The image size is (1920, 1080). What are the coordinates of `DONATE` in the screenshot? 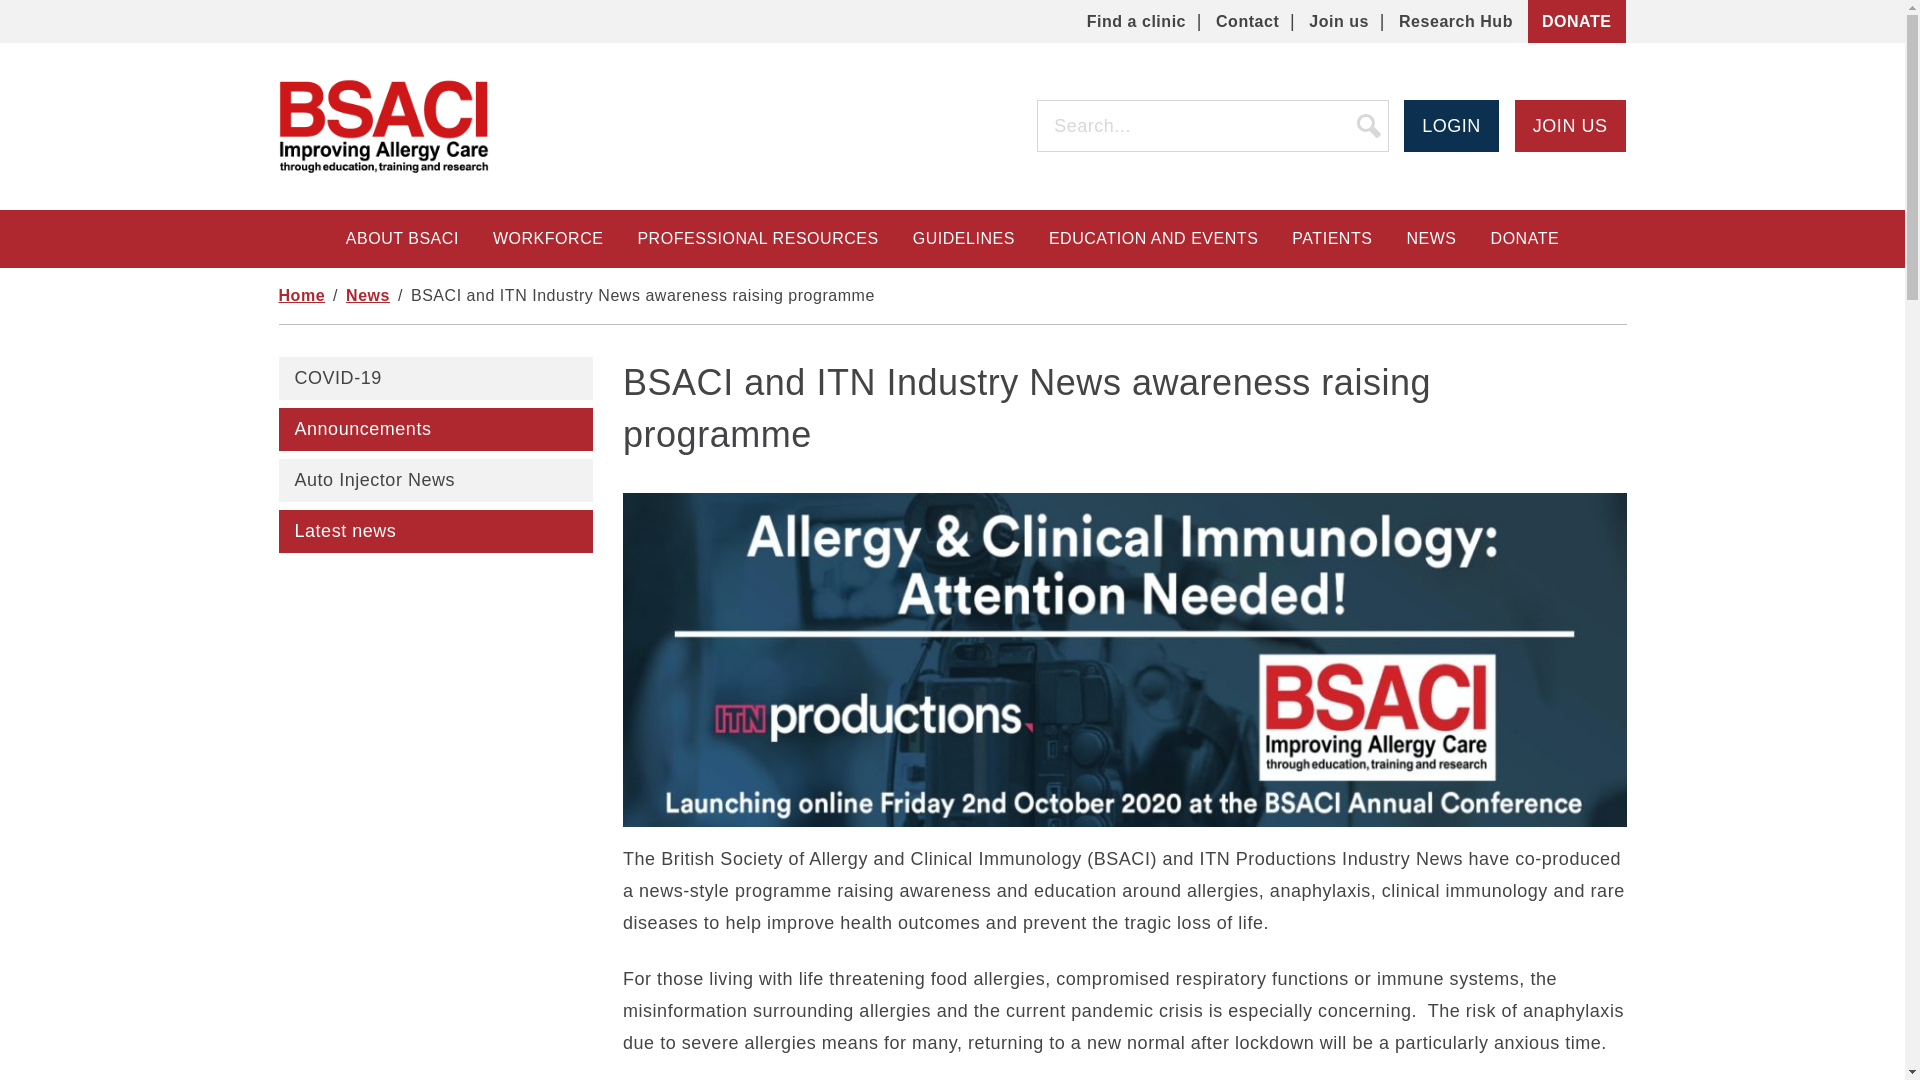 It's located at (1577, 22).